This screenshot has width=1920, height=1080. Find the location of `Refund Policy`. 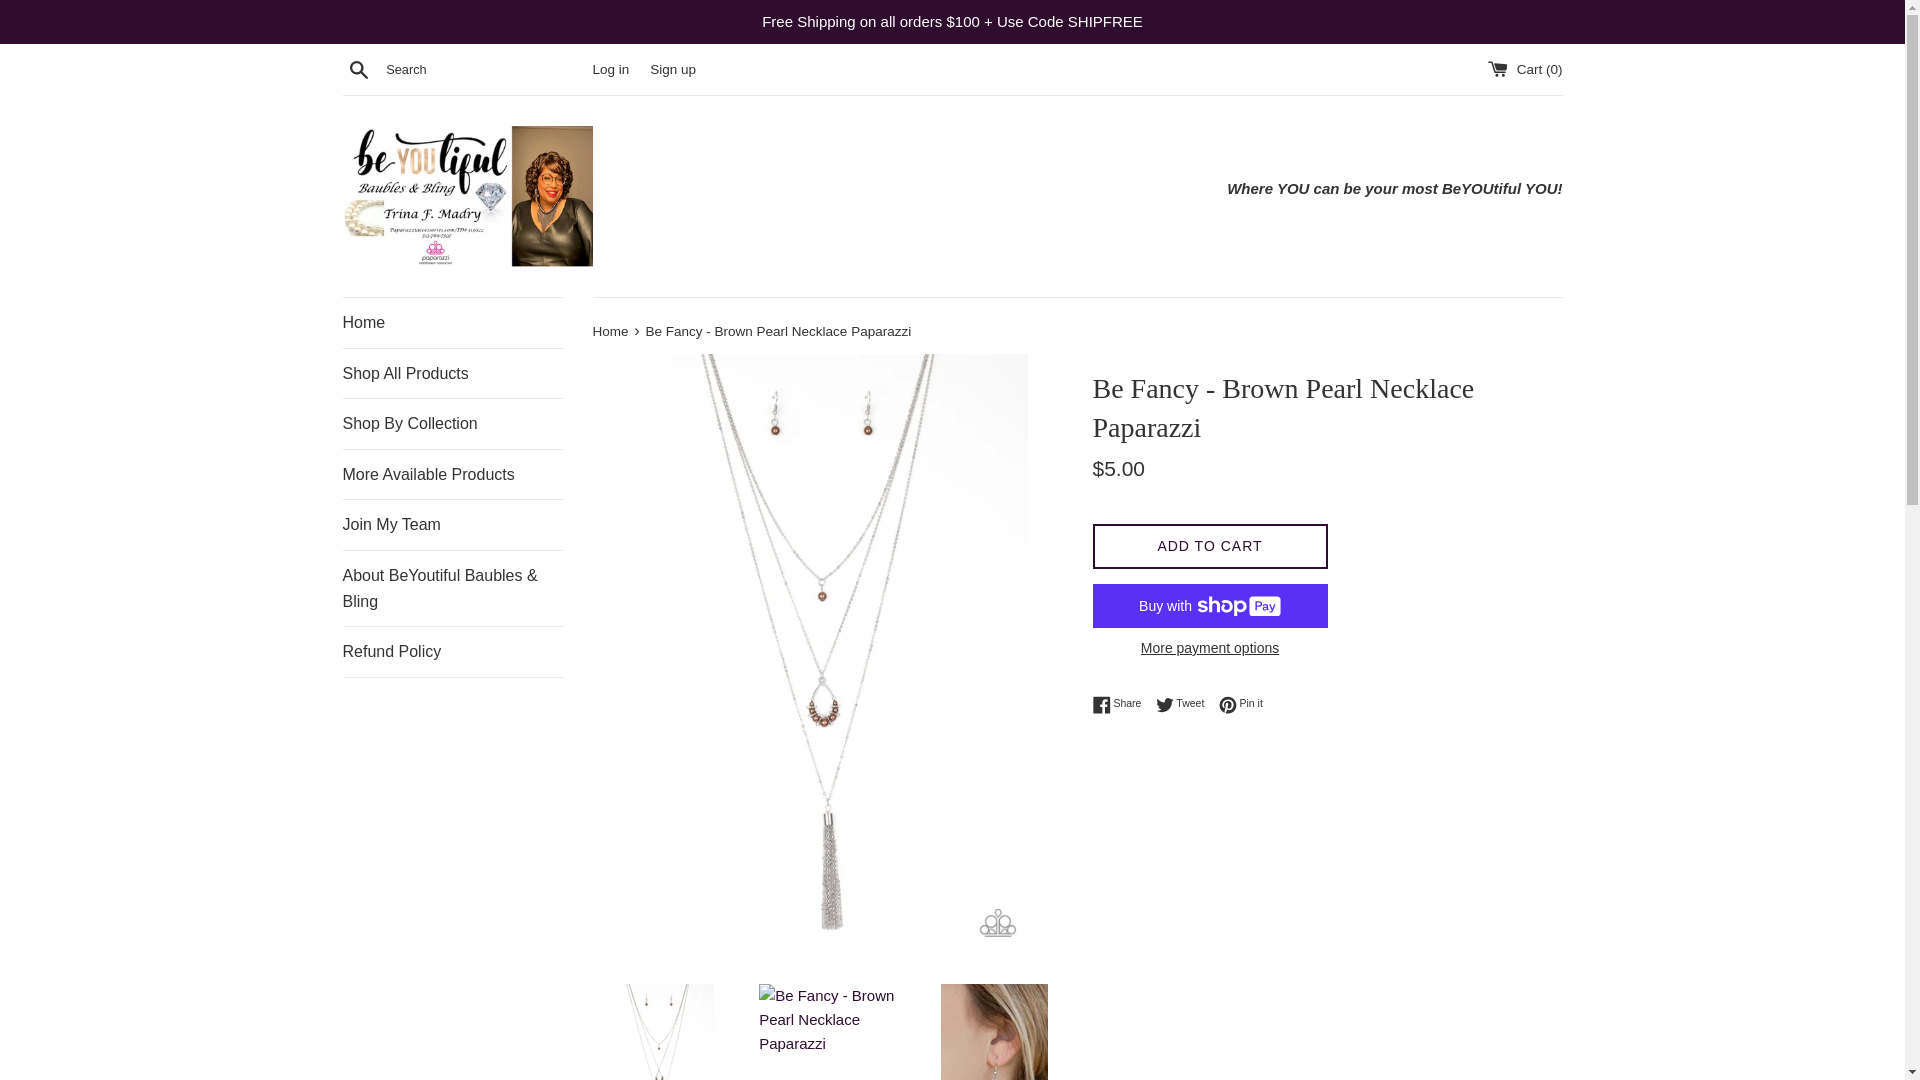

Refund Policy is located at coordinates (1121, 704).